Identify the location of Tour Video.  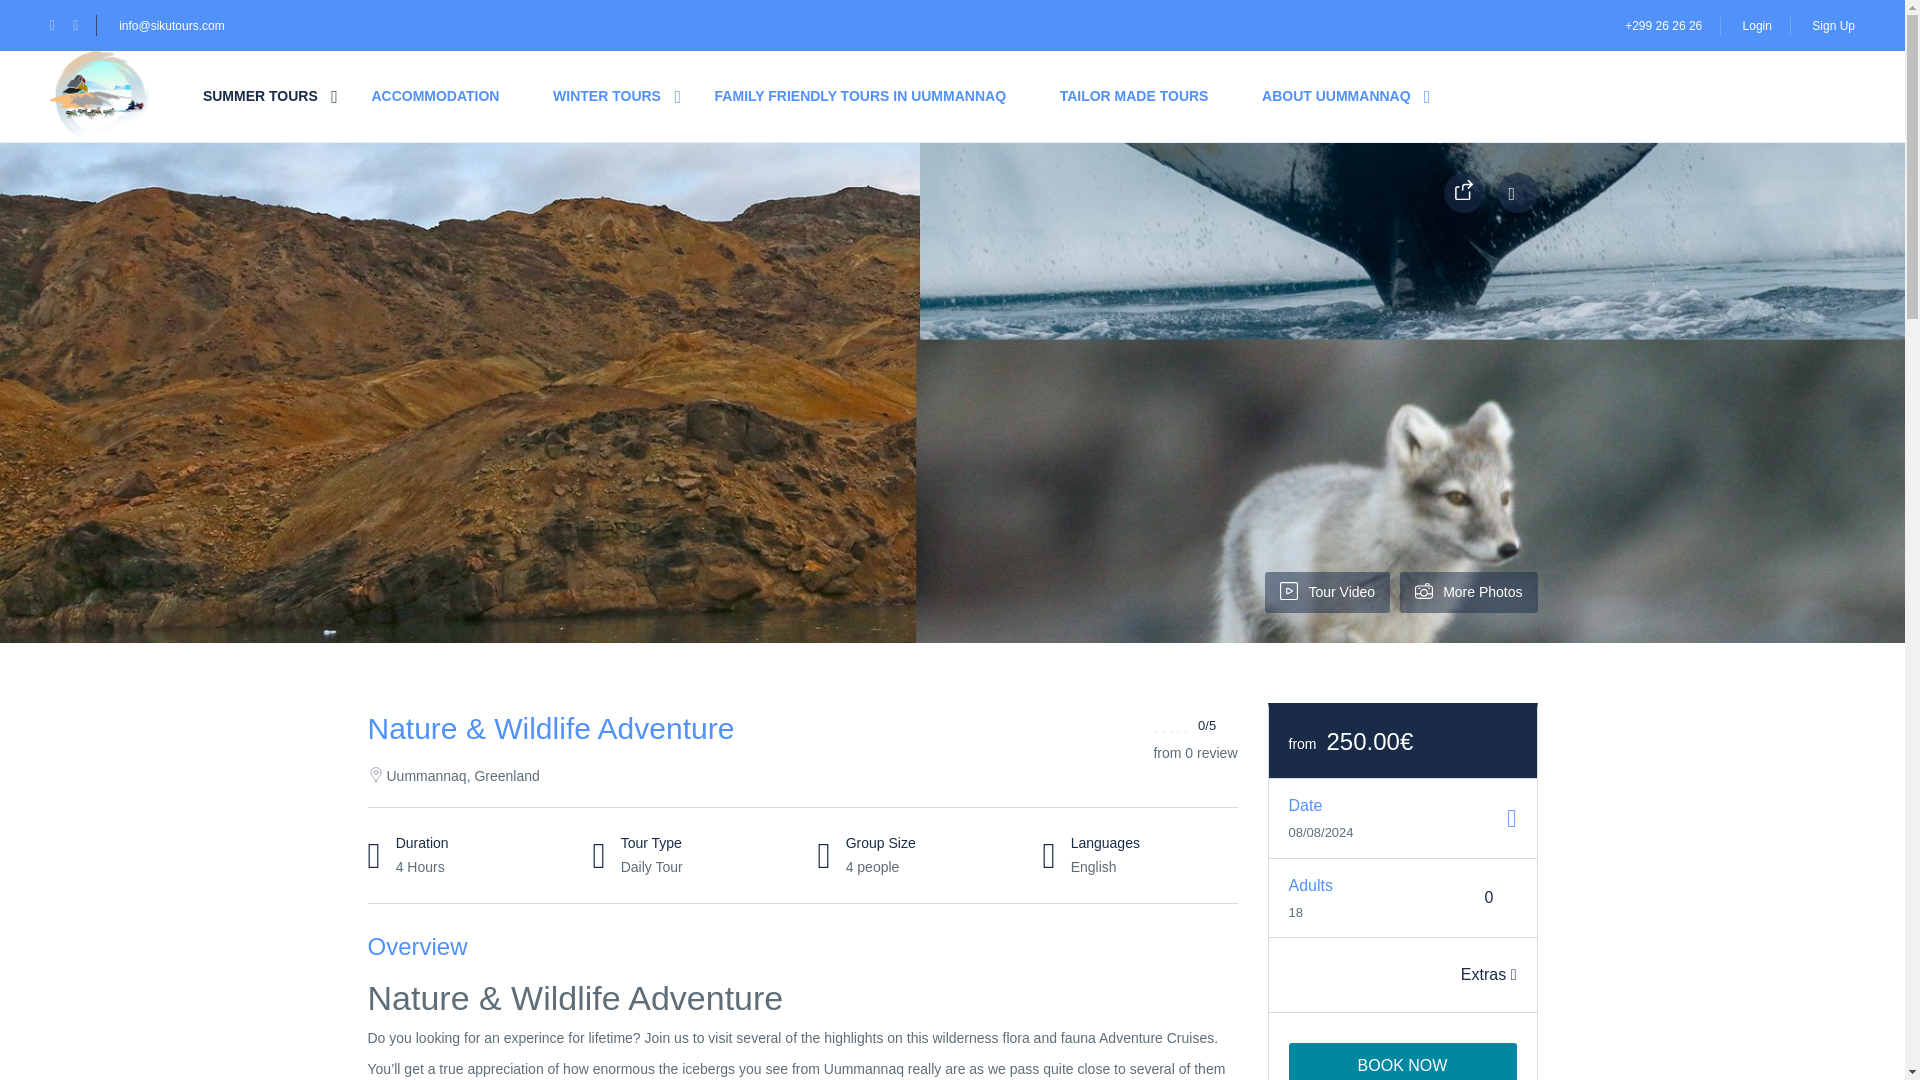
(1328, 592).